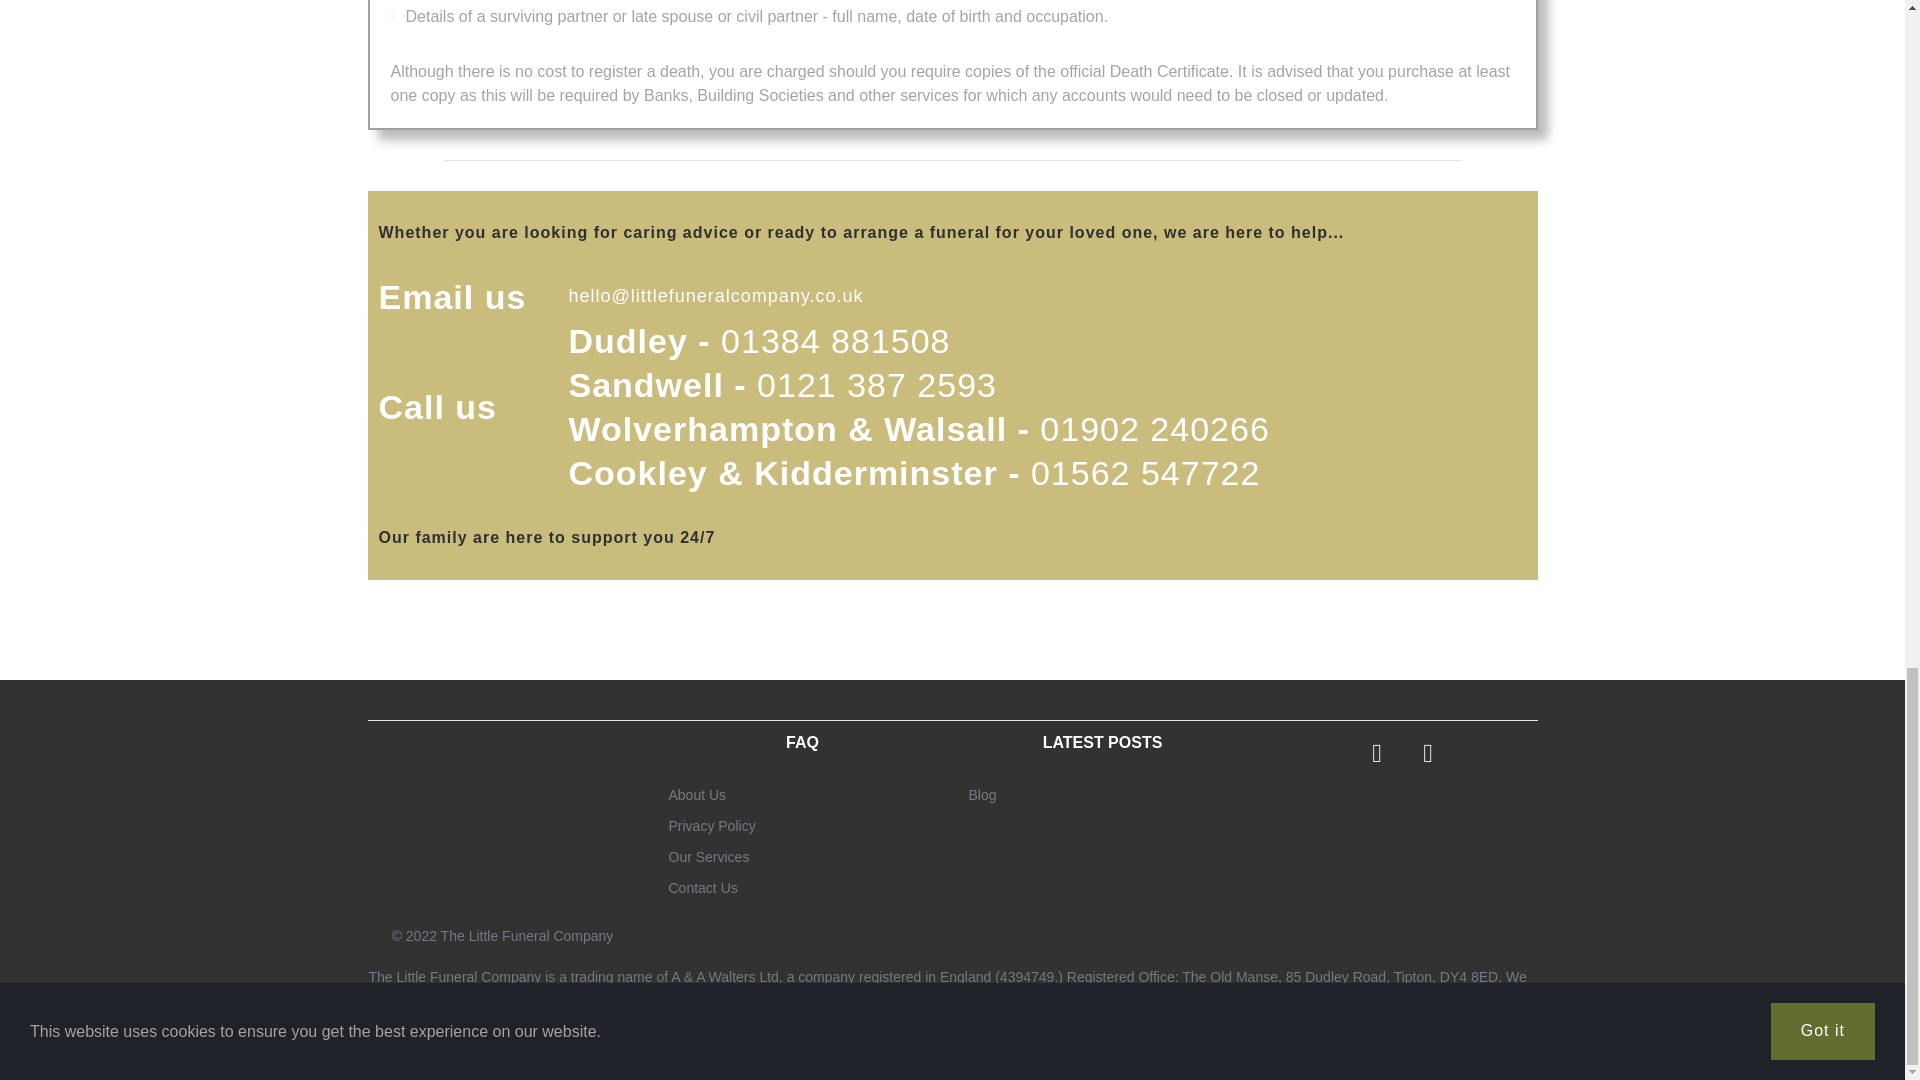 The width and height of the screenshot is (1920, 1080). Describe the element at coordinates (711, 825) in the screenshot. I see `Privacy Policy` at that location.